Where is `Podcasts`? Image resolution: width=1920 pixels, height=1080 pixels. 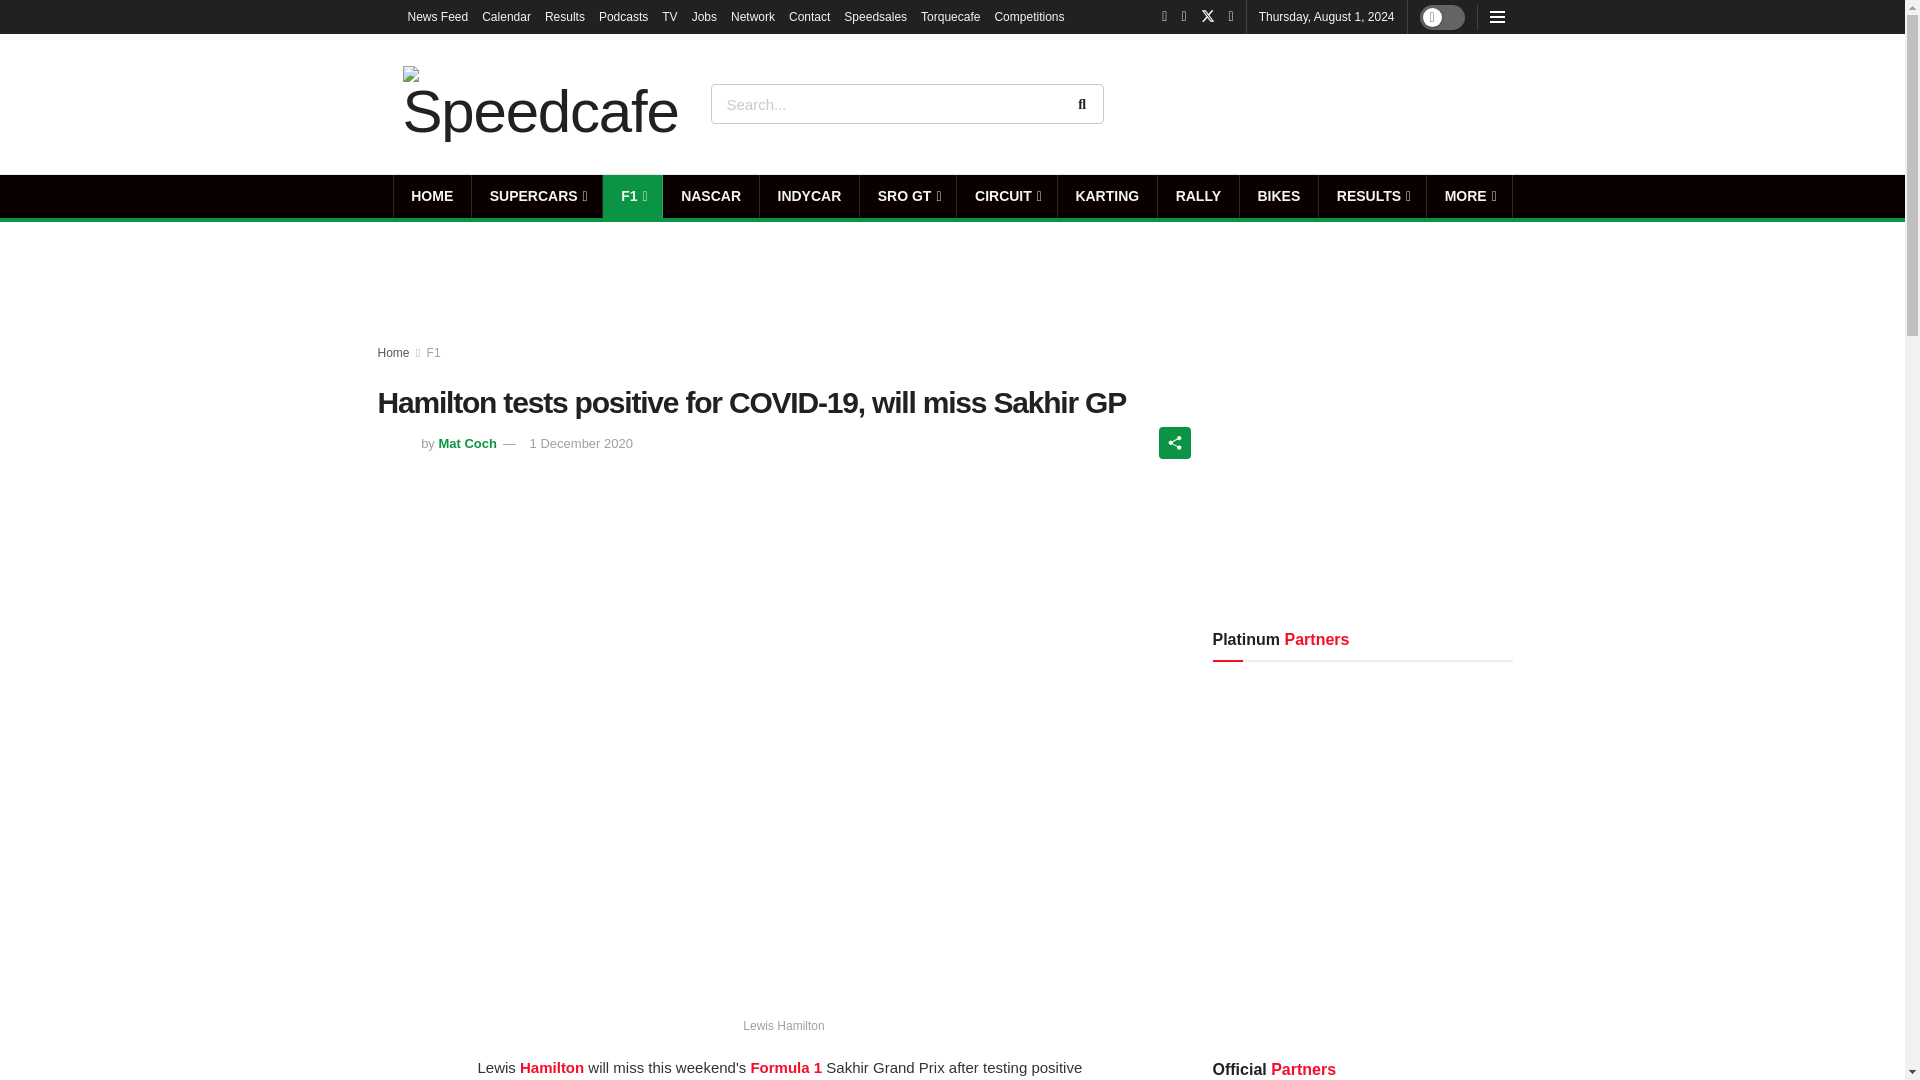 Podcasts is located at coordinates (624, 16).